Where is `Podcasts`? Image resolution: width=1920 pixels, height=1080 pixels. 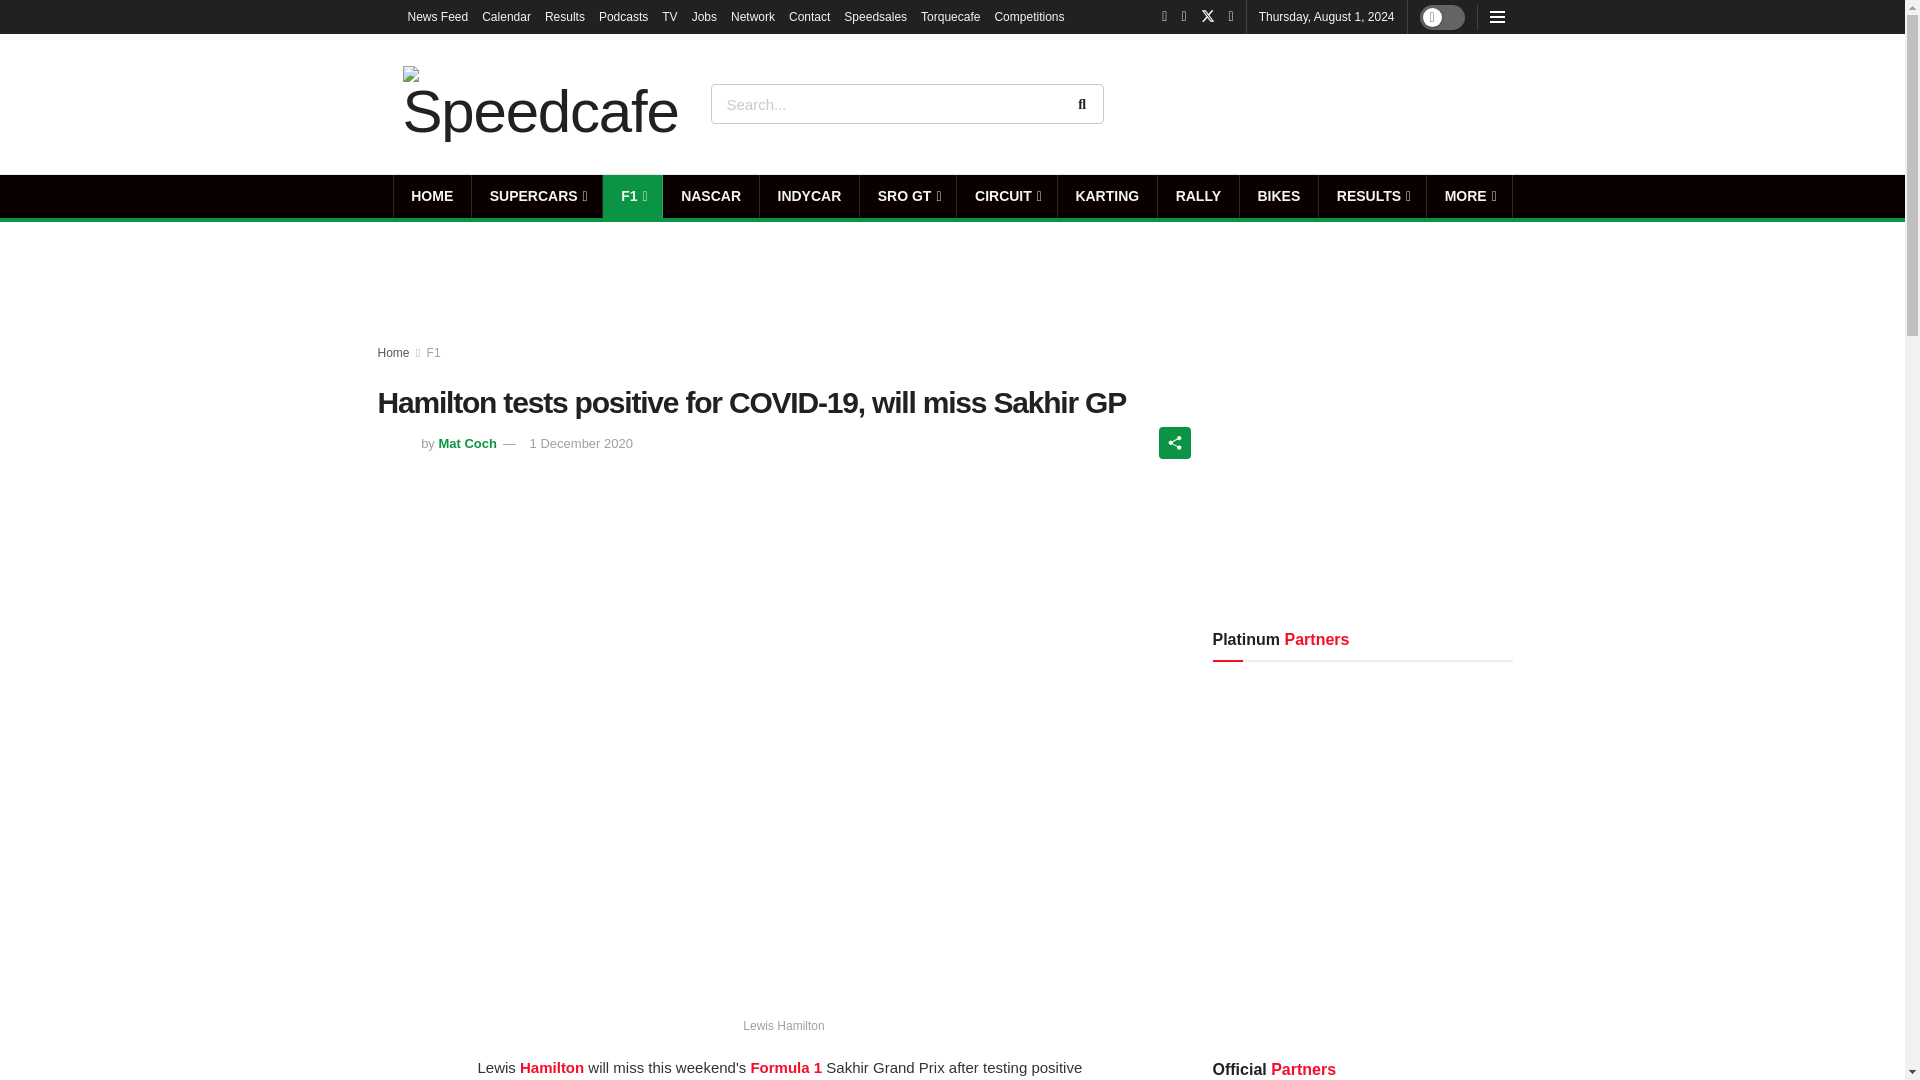 Podcasts is located at coordinates (624, 16).